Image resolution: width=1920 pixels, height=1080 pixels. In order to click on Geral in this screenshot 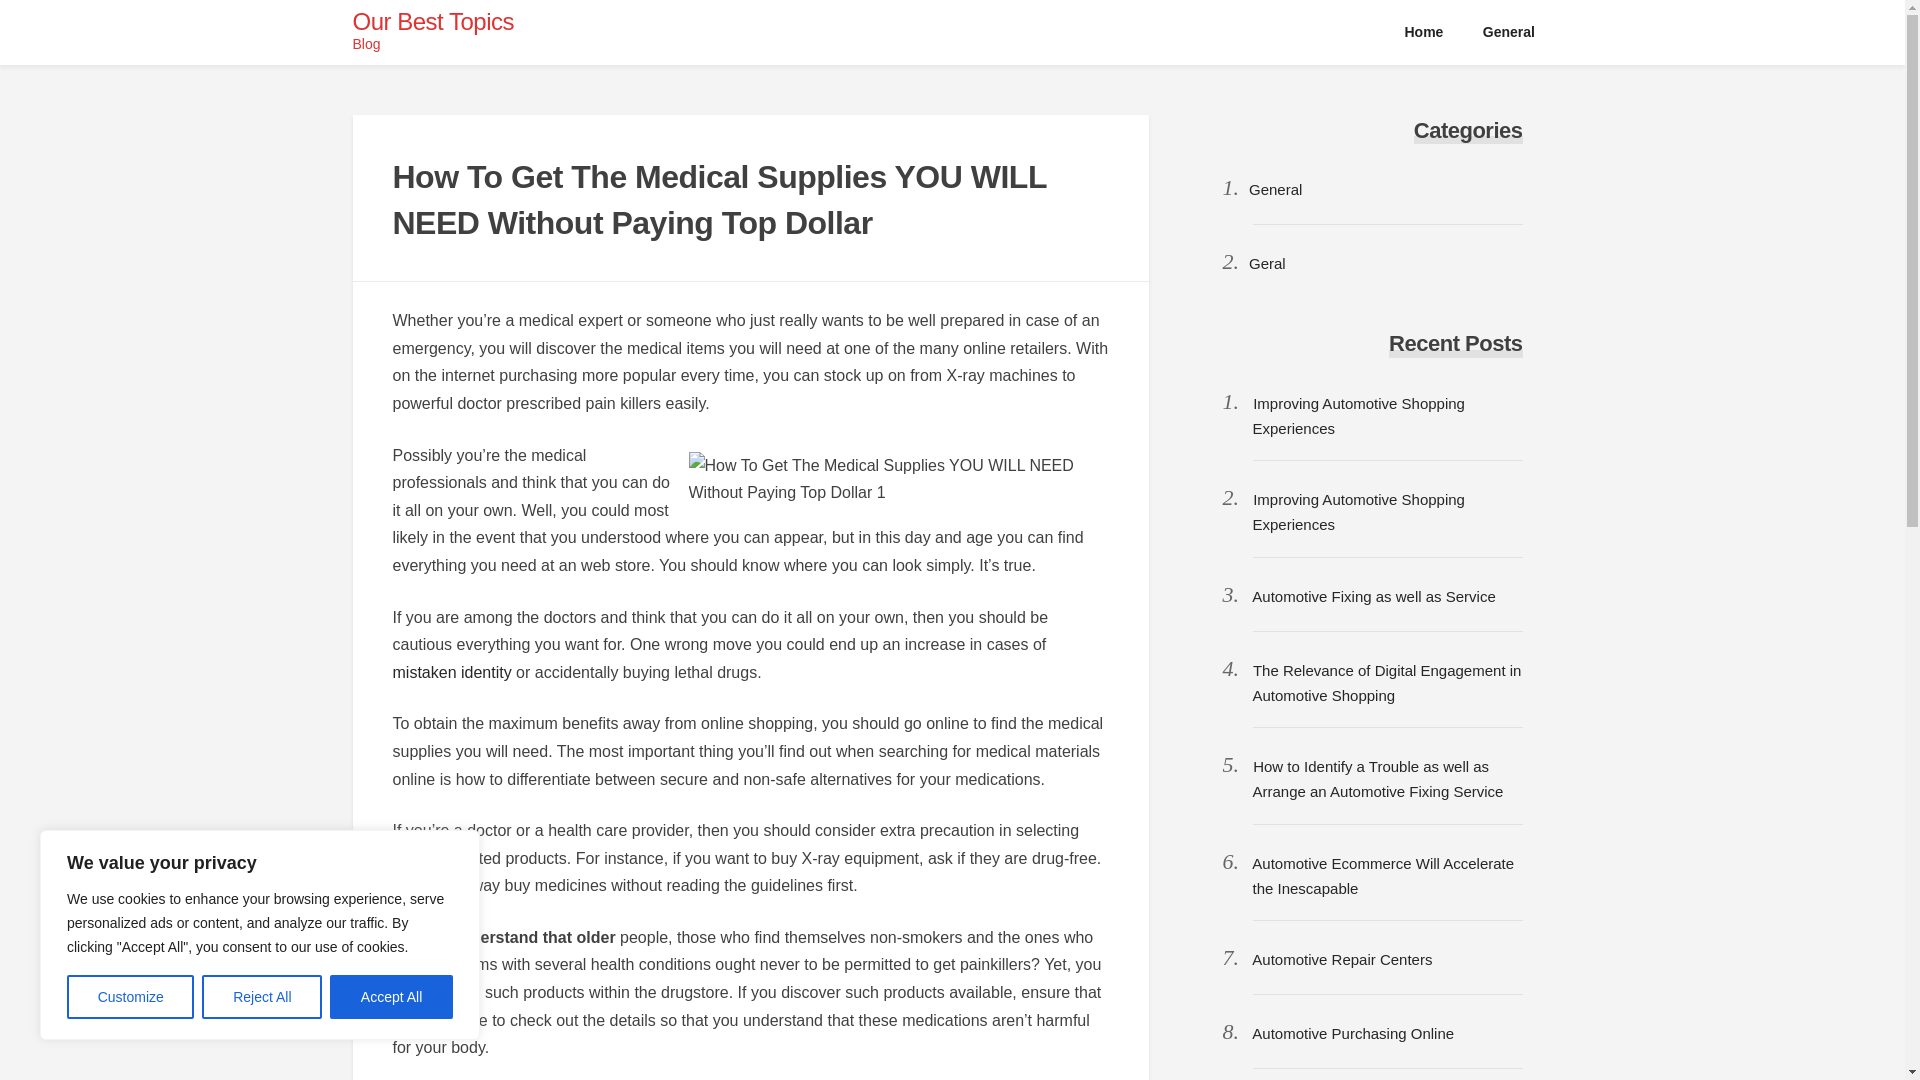, I will do `click(1268, 263)`.